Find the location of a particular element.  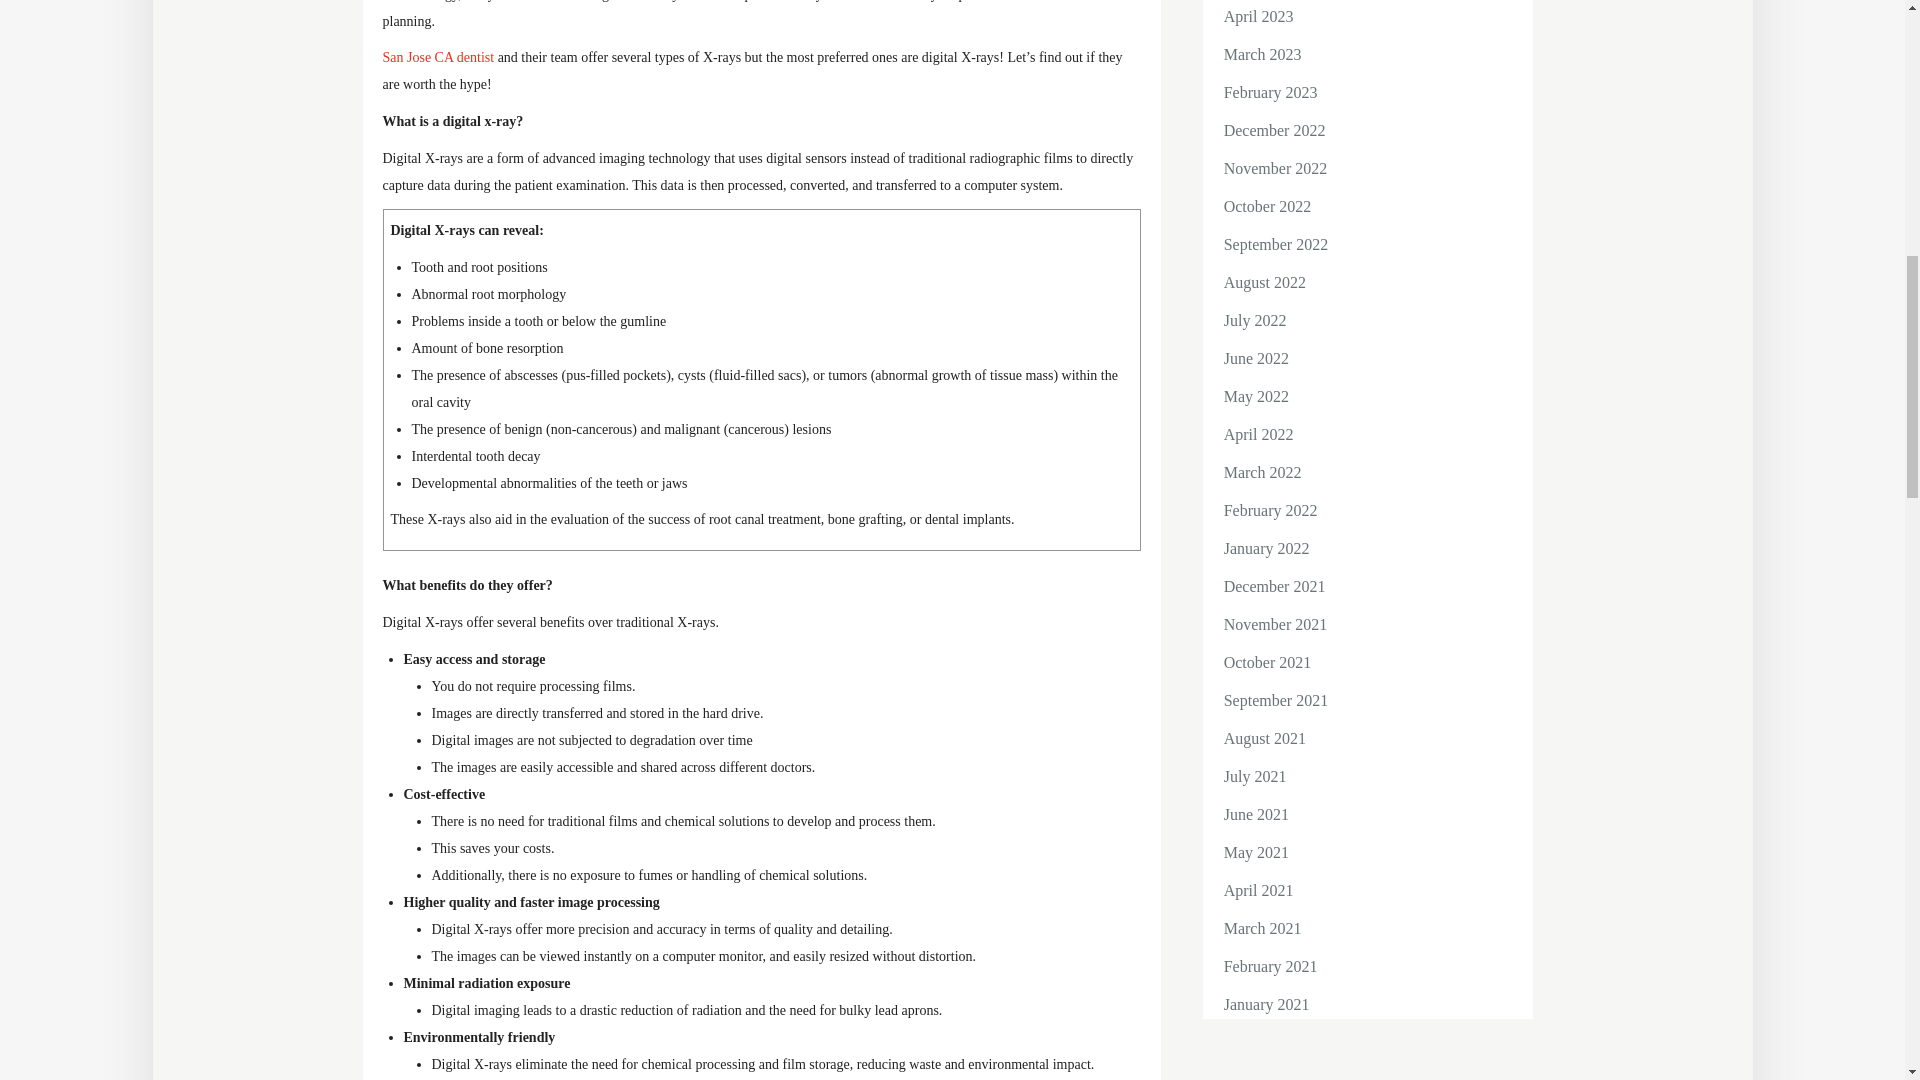

San Jose CA dentist is located at coordinates (438, 56).